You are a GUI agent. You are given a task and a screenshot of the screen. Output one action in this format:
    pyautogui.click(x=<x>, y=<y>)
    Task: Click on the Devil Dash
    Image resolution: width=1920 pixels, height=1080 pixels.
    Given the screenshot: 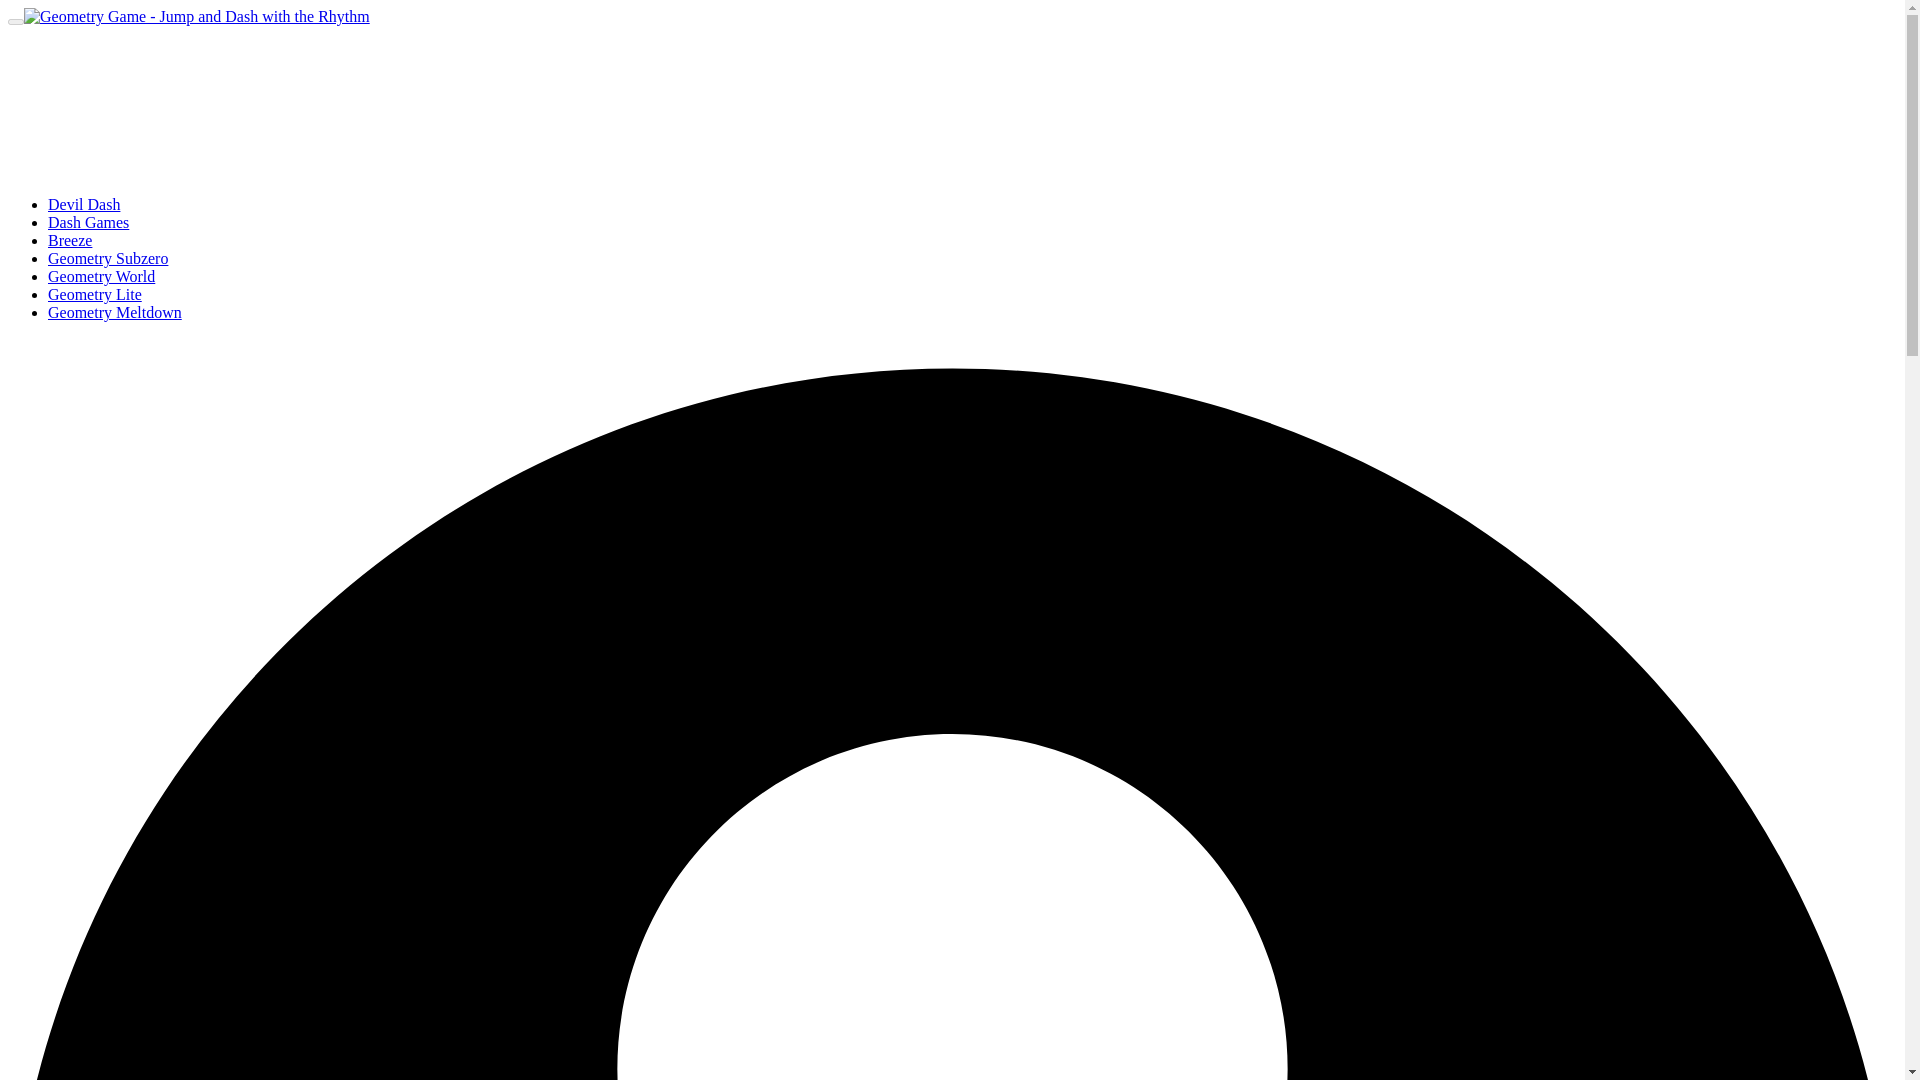 What is the action you would take?
    pyautogui.click(x=84, y=204)
    